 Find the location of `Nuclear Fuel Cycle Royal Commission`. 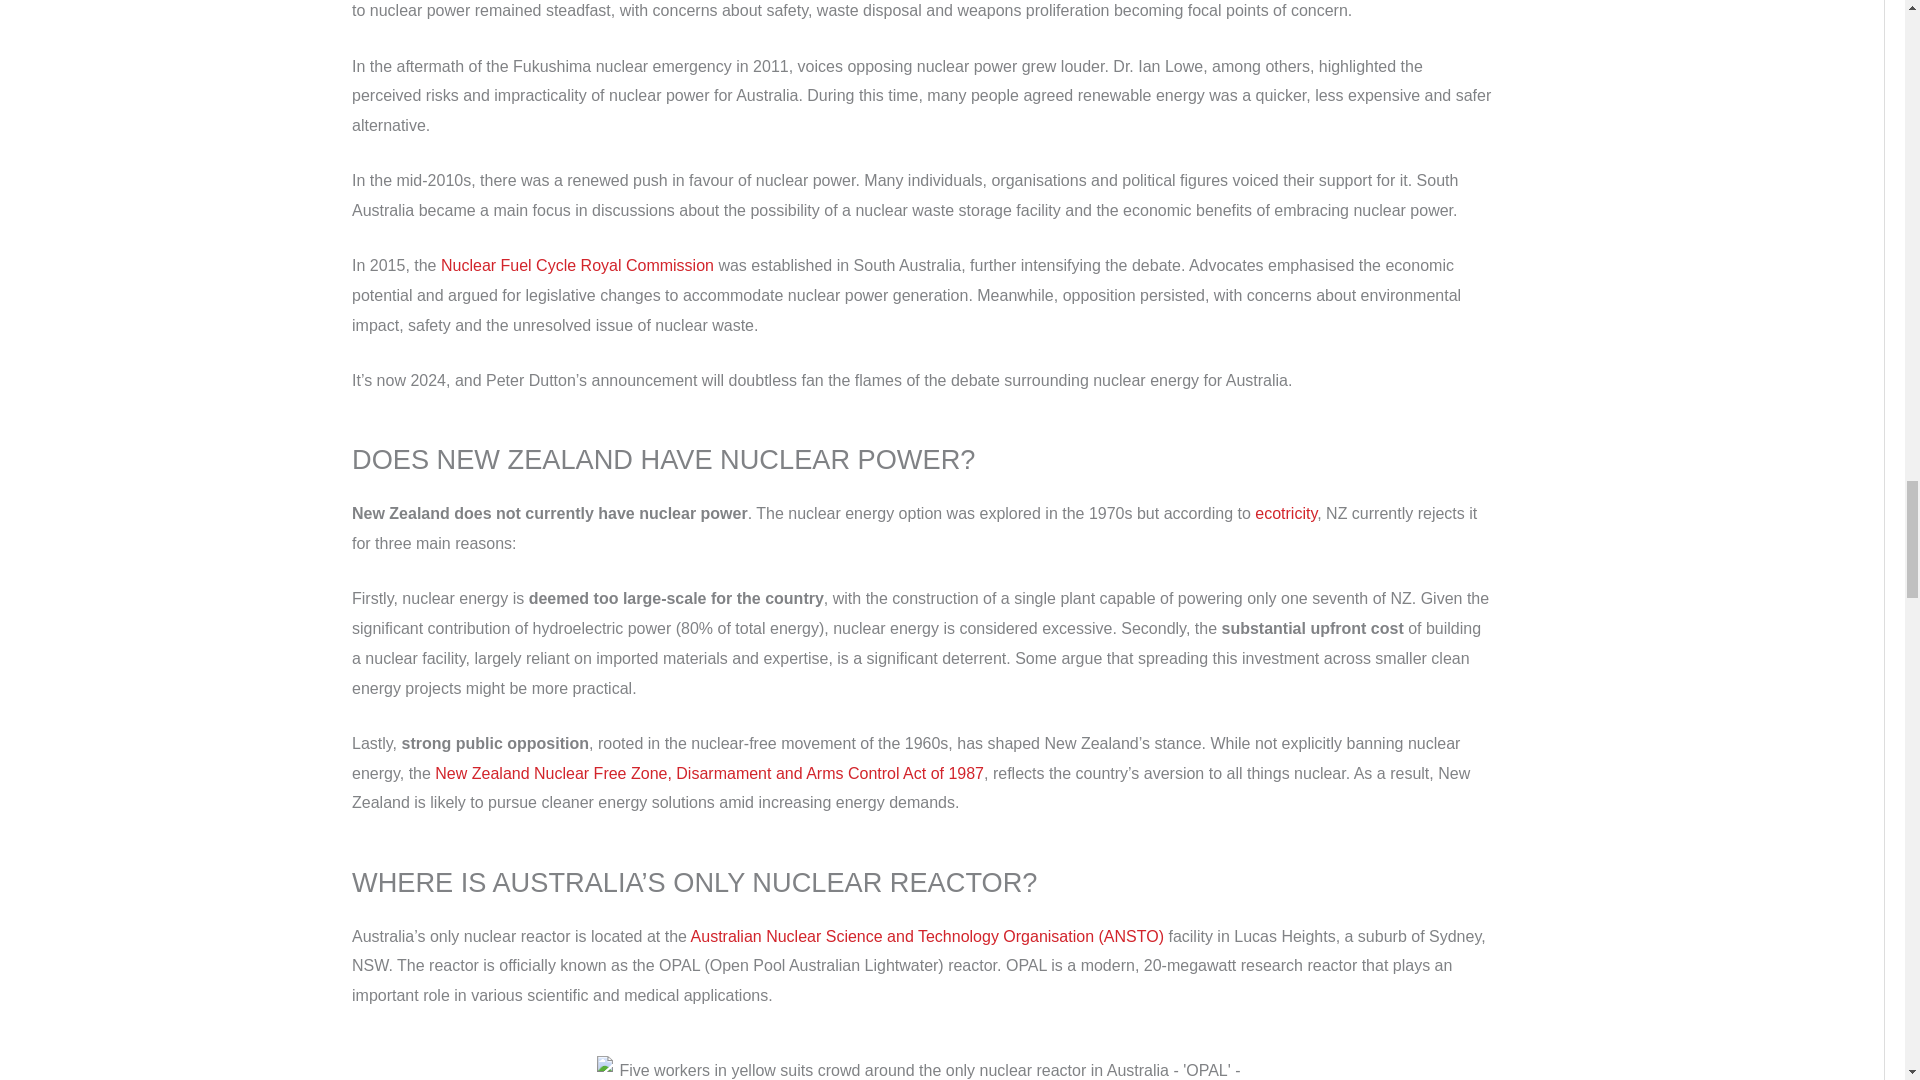

Nuclear Fuel Cycle Royal Commission is located at coordinates (578, 266).